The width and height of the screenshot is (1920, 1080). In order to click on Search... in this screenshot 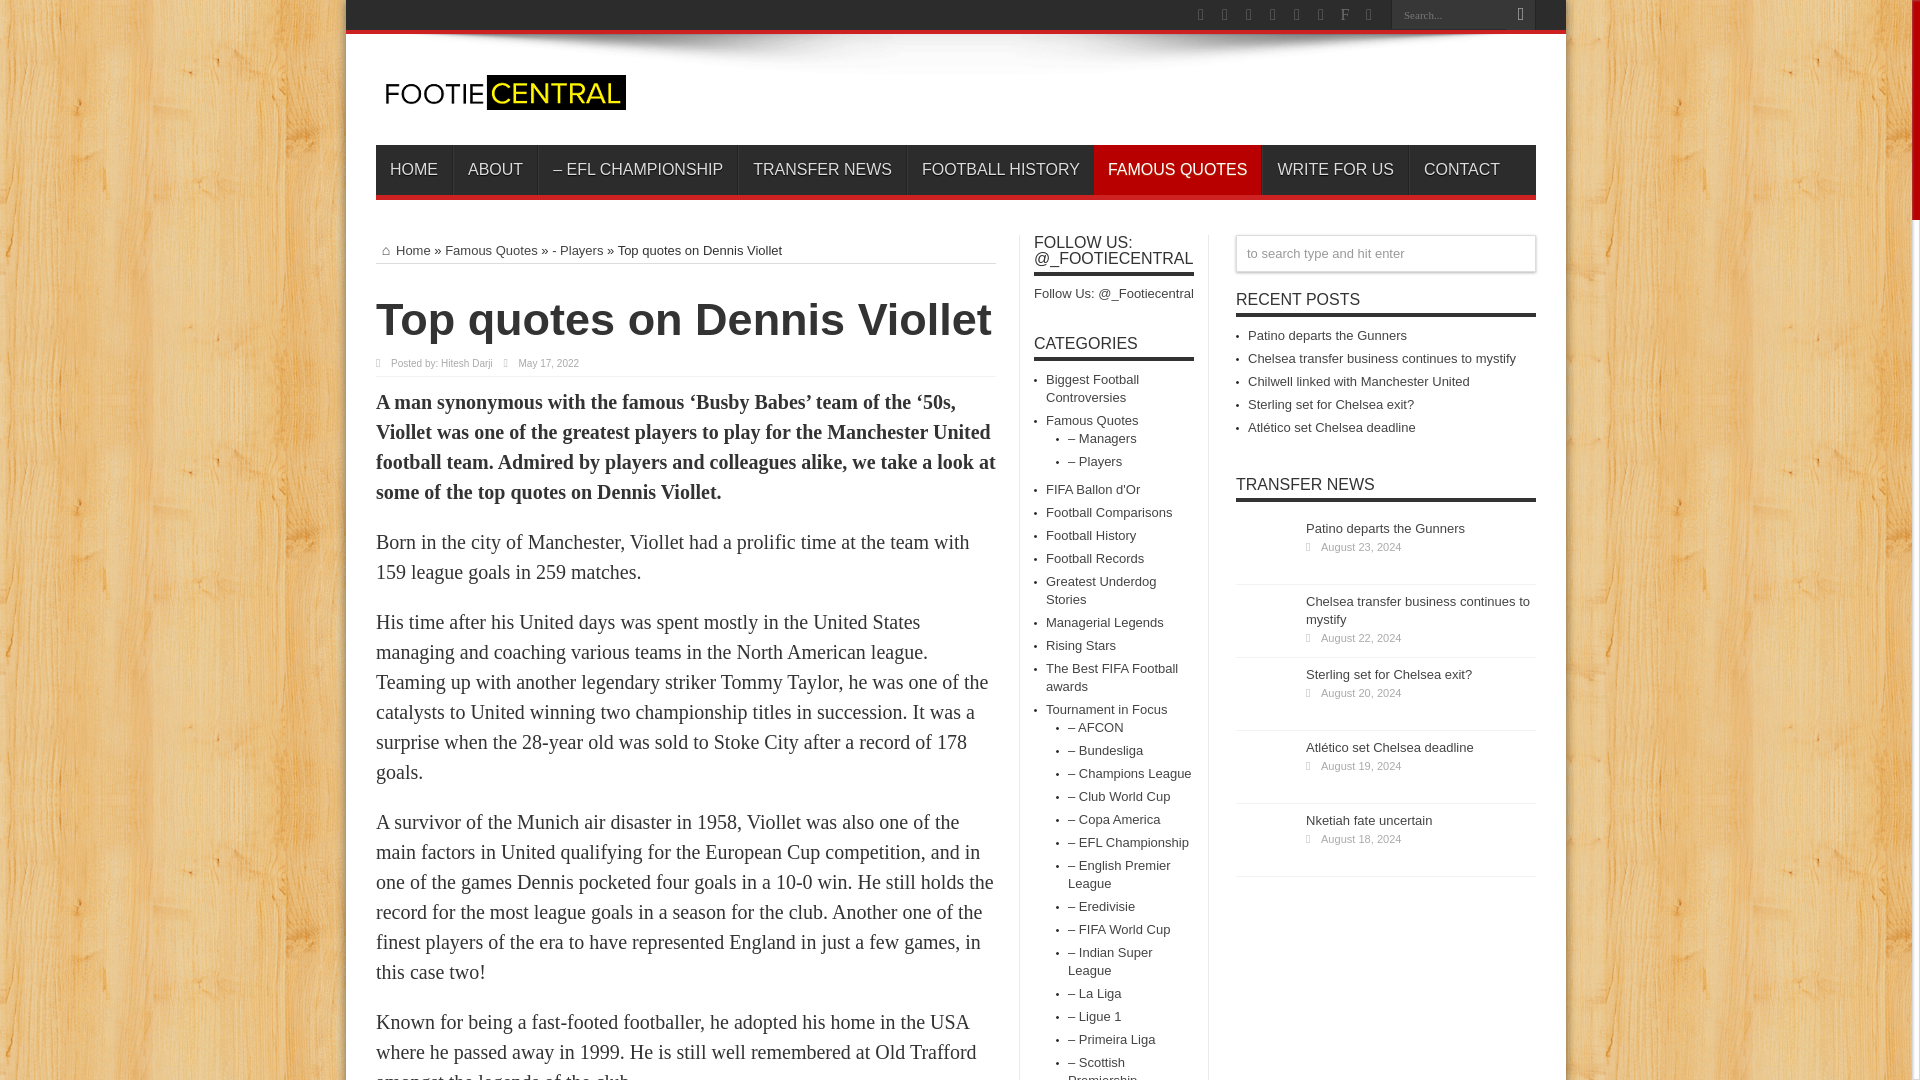, I will do `click(1448, 14)`.